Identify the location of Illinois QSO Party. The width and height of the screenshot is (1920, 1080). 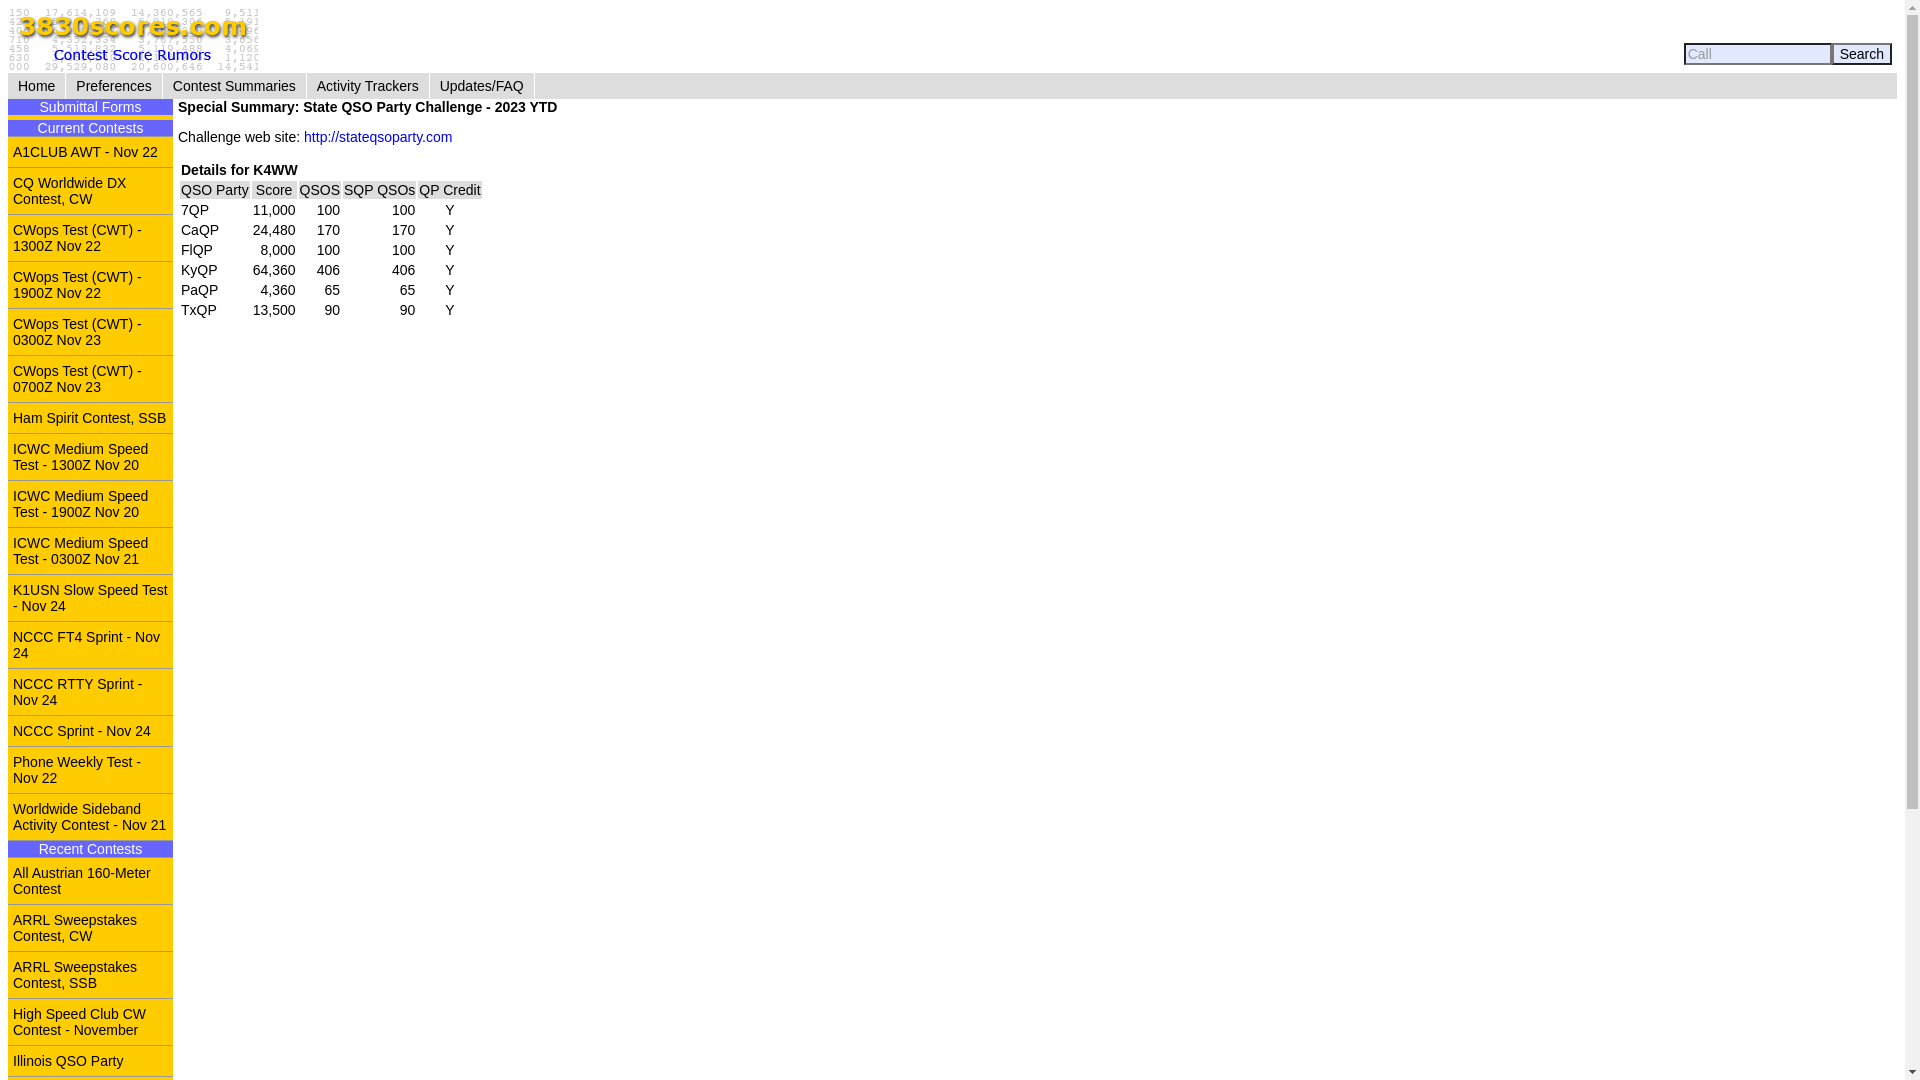
(90, 1060).